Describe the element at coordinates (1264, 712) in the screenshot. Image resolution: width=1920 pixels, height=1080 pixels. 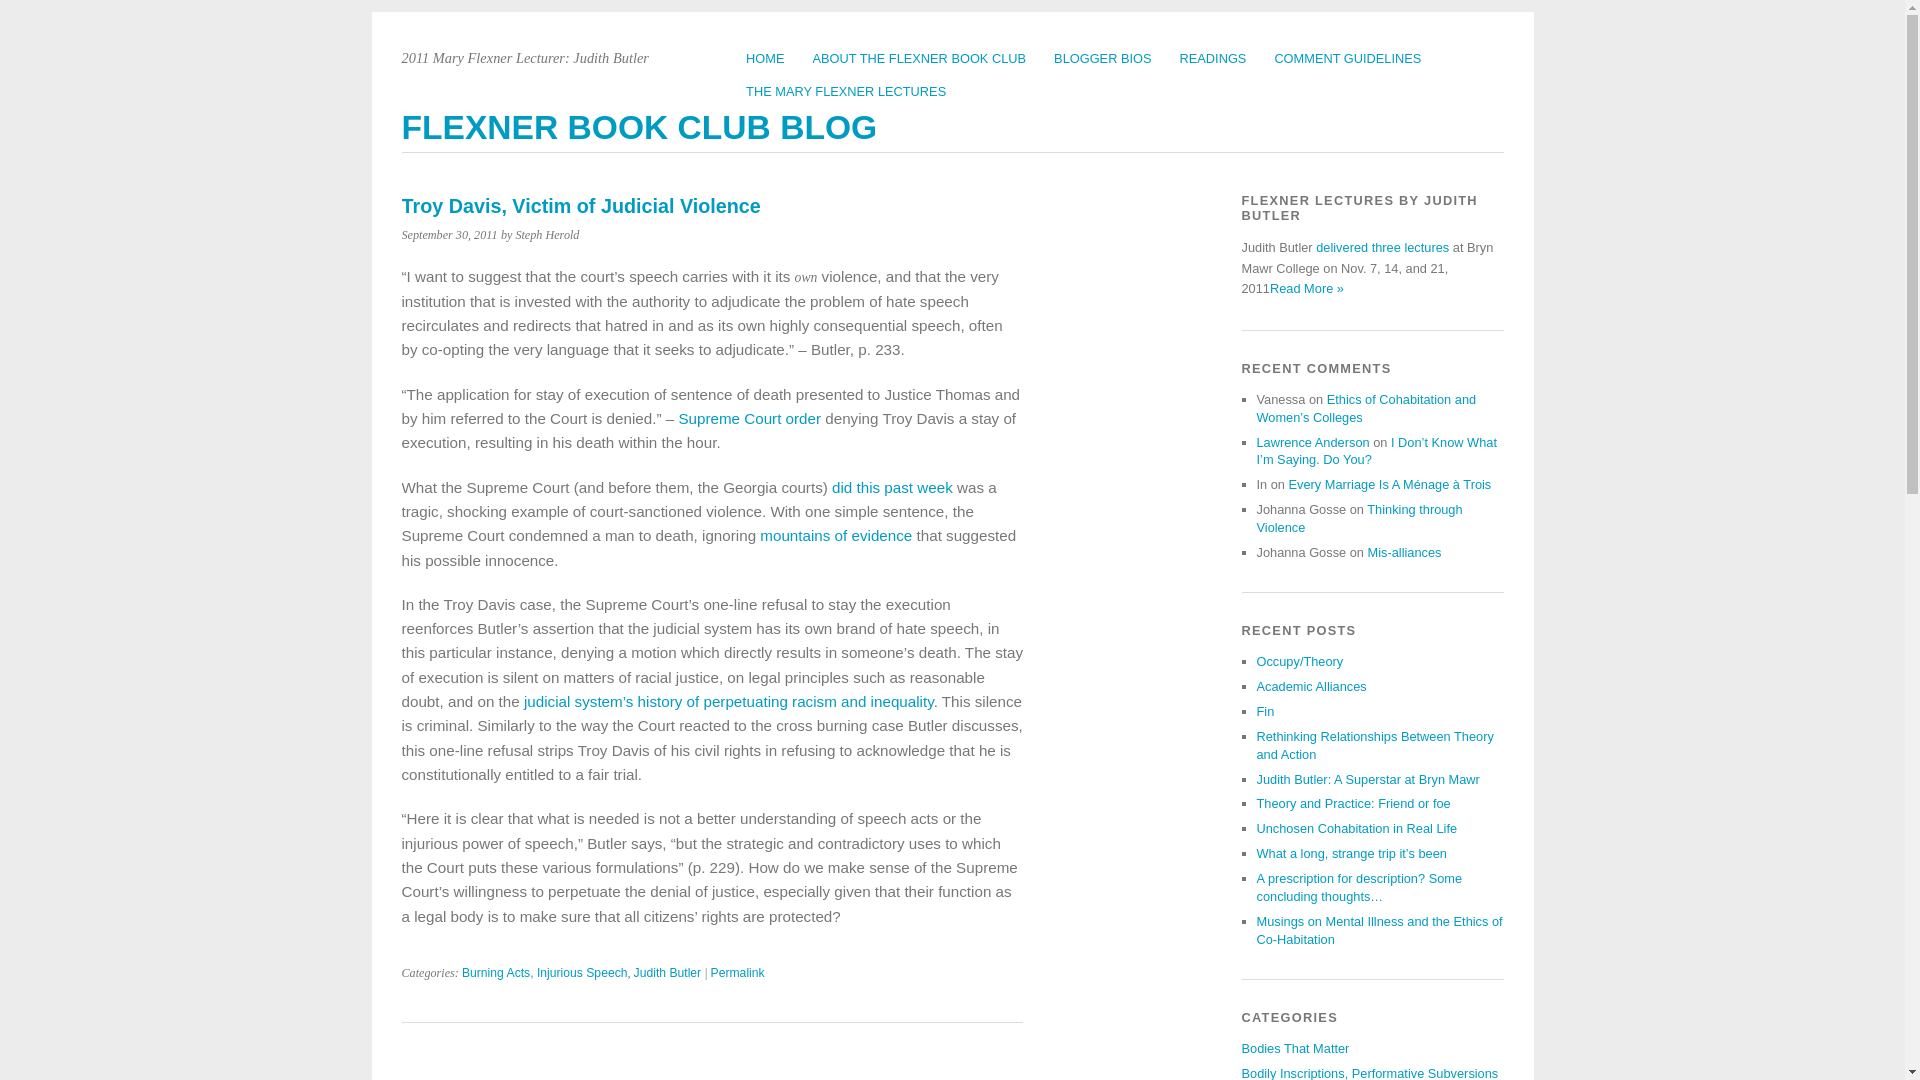
I see `Fin` at that location.